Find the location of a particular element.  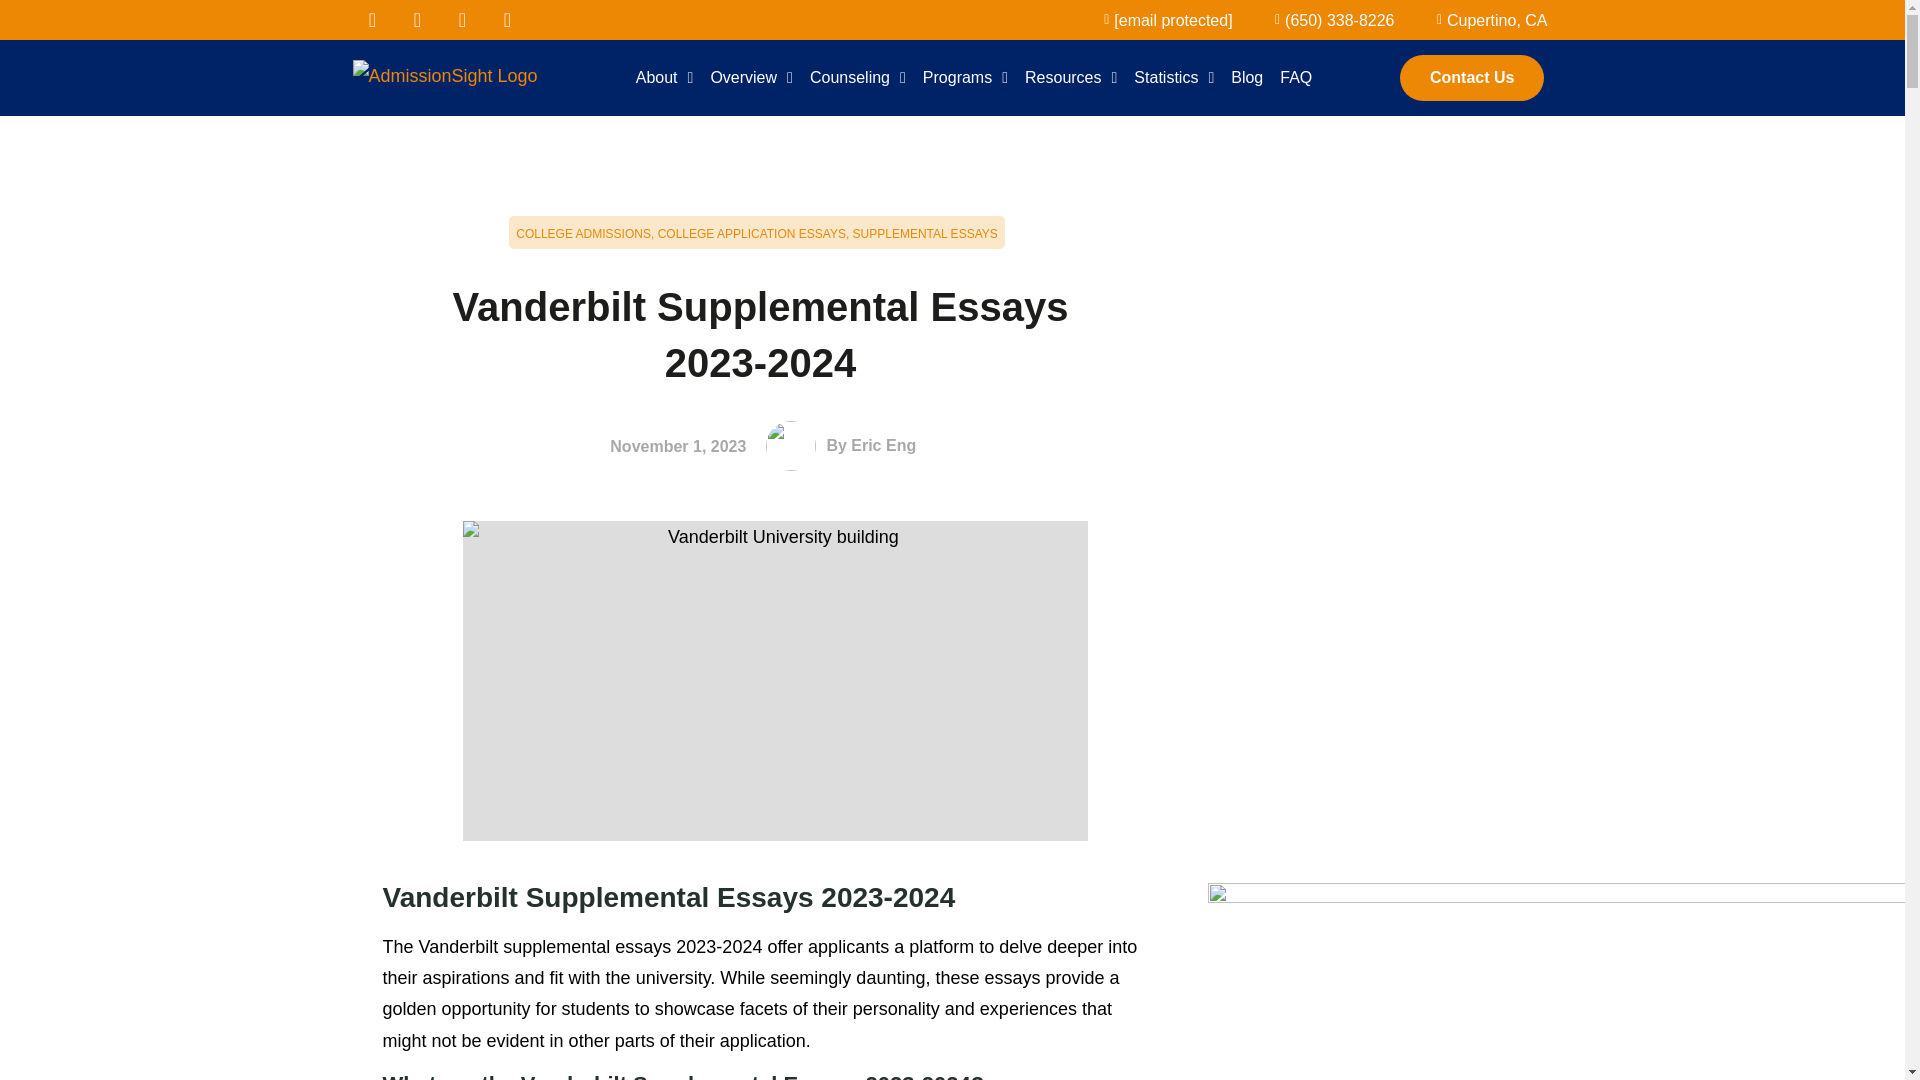

Programs is located at coordinates (965, 78).